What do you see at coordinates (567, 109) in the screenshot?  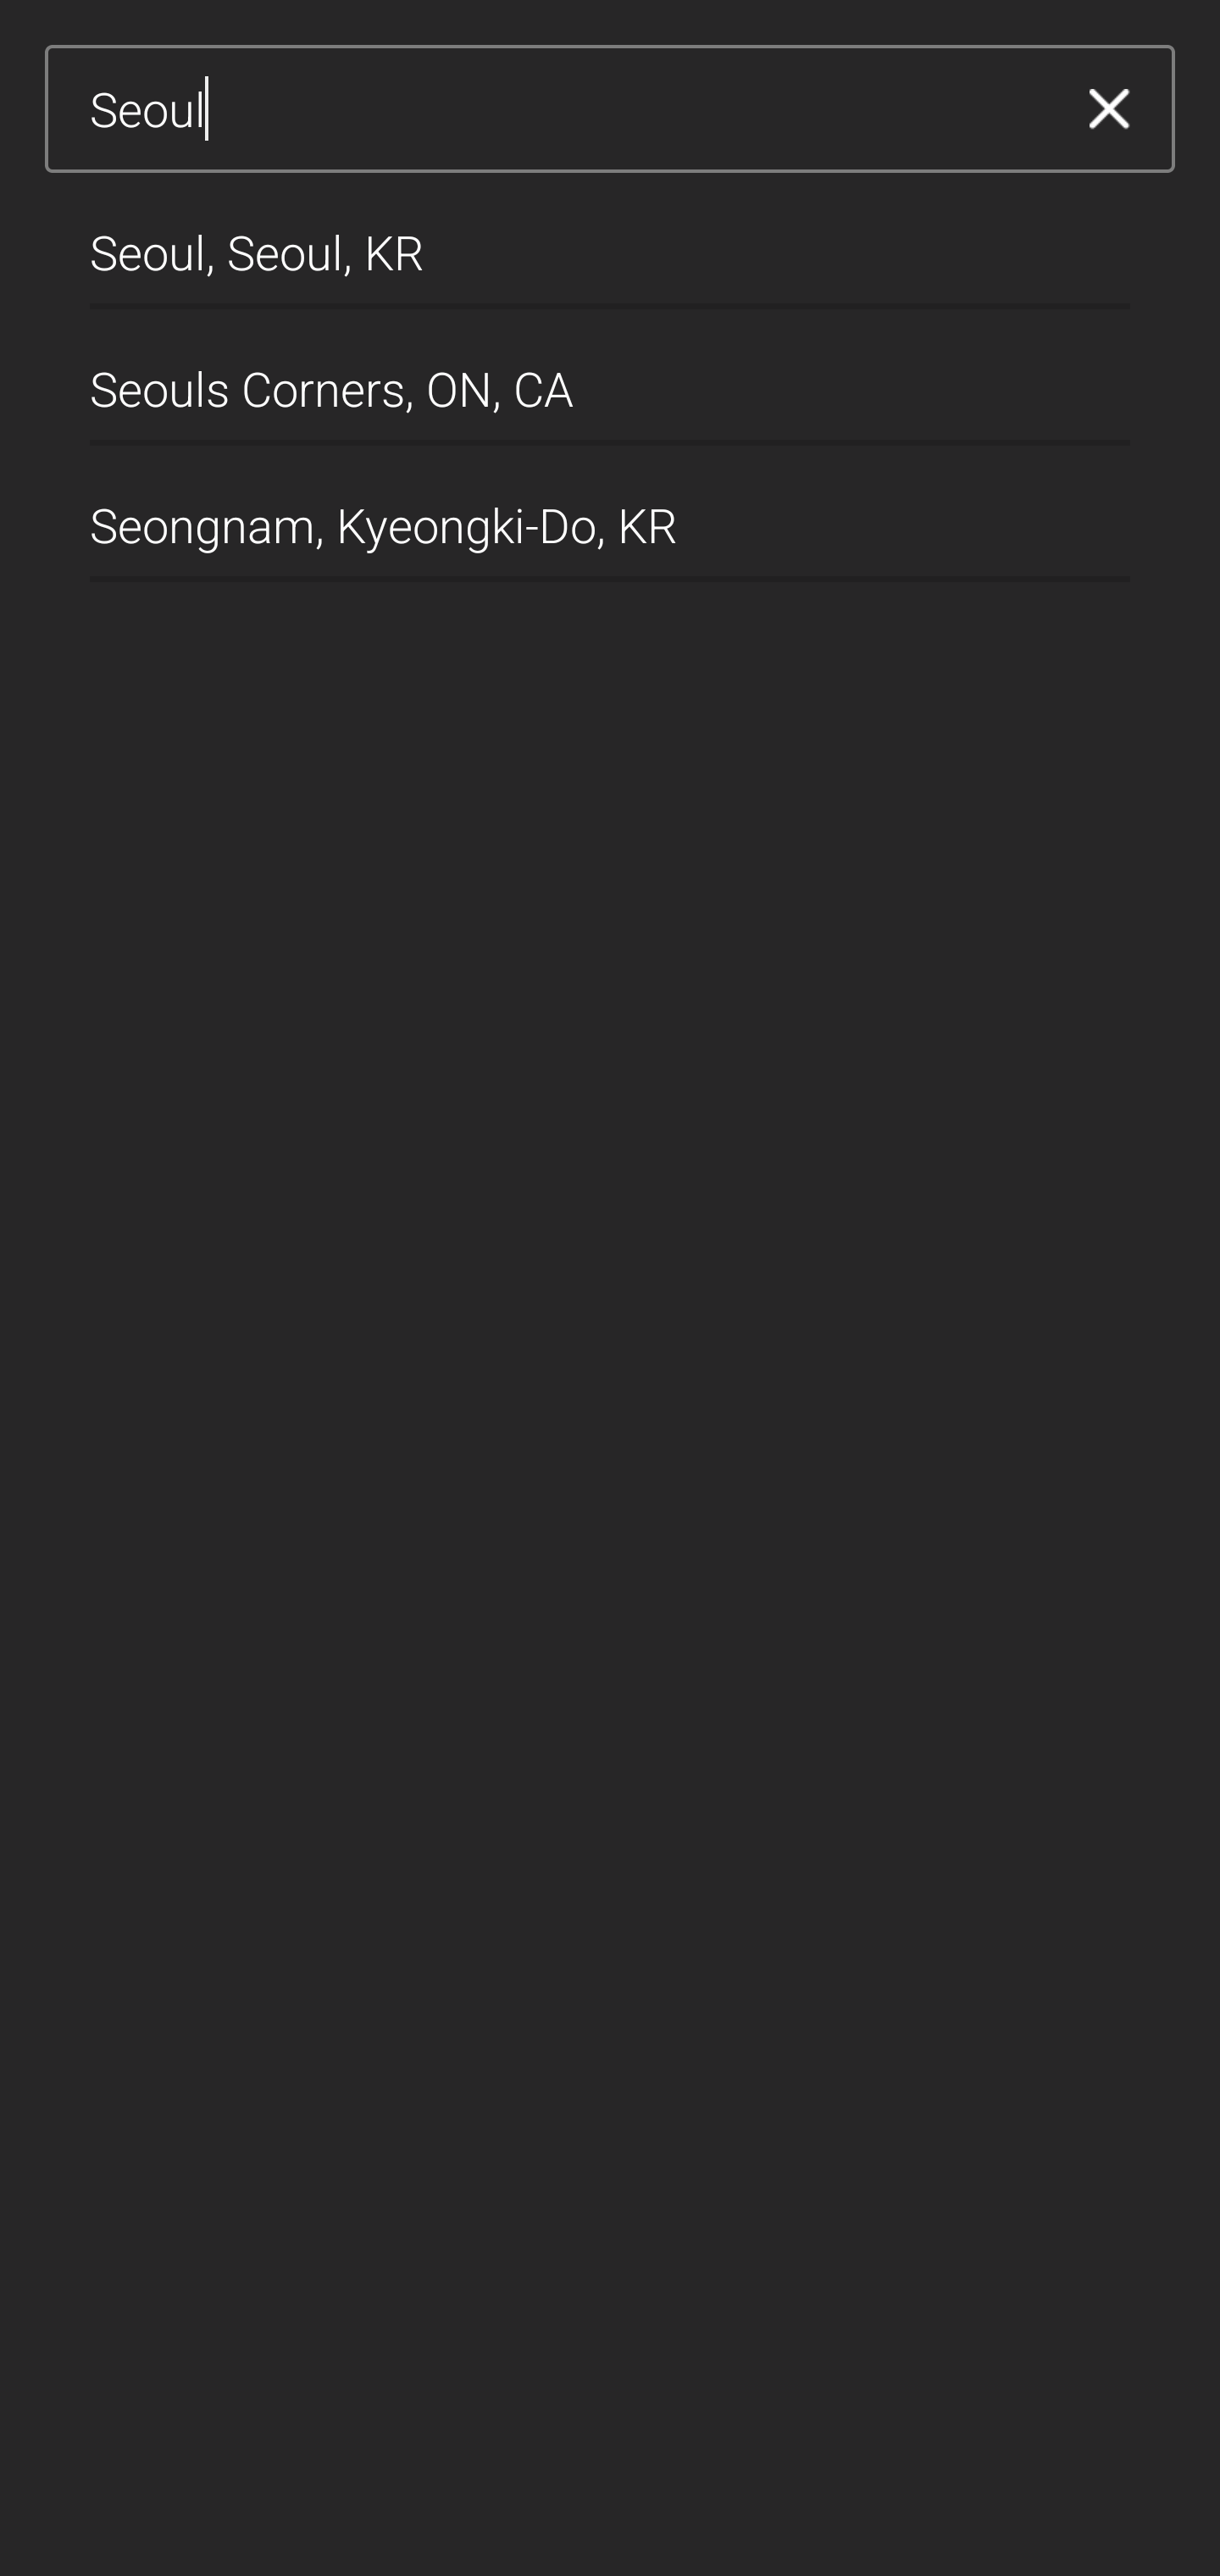 I see `Seoul` at bounding box center [567, 109].